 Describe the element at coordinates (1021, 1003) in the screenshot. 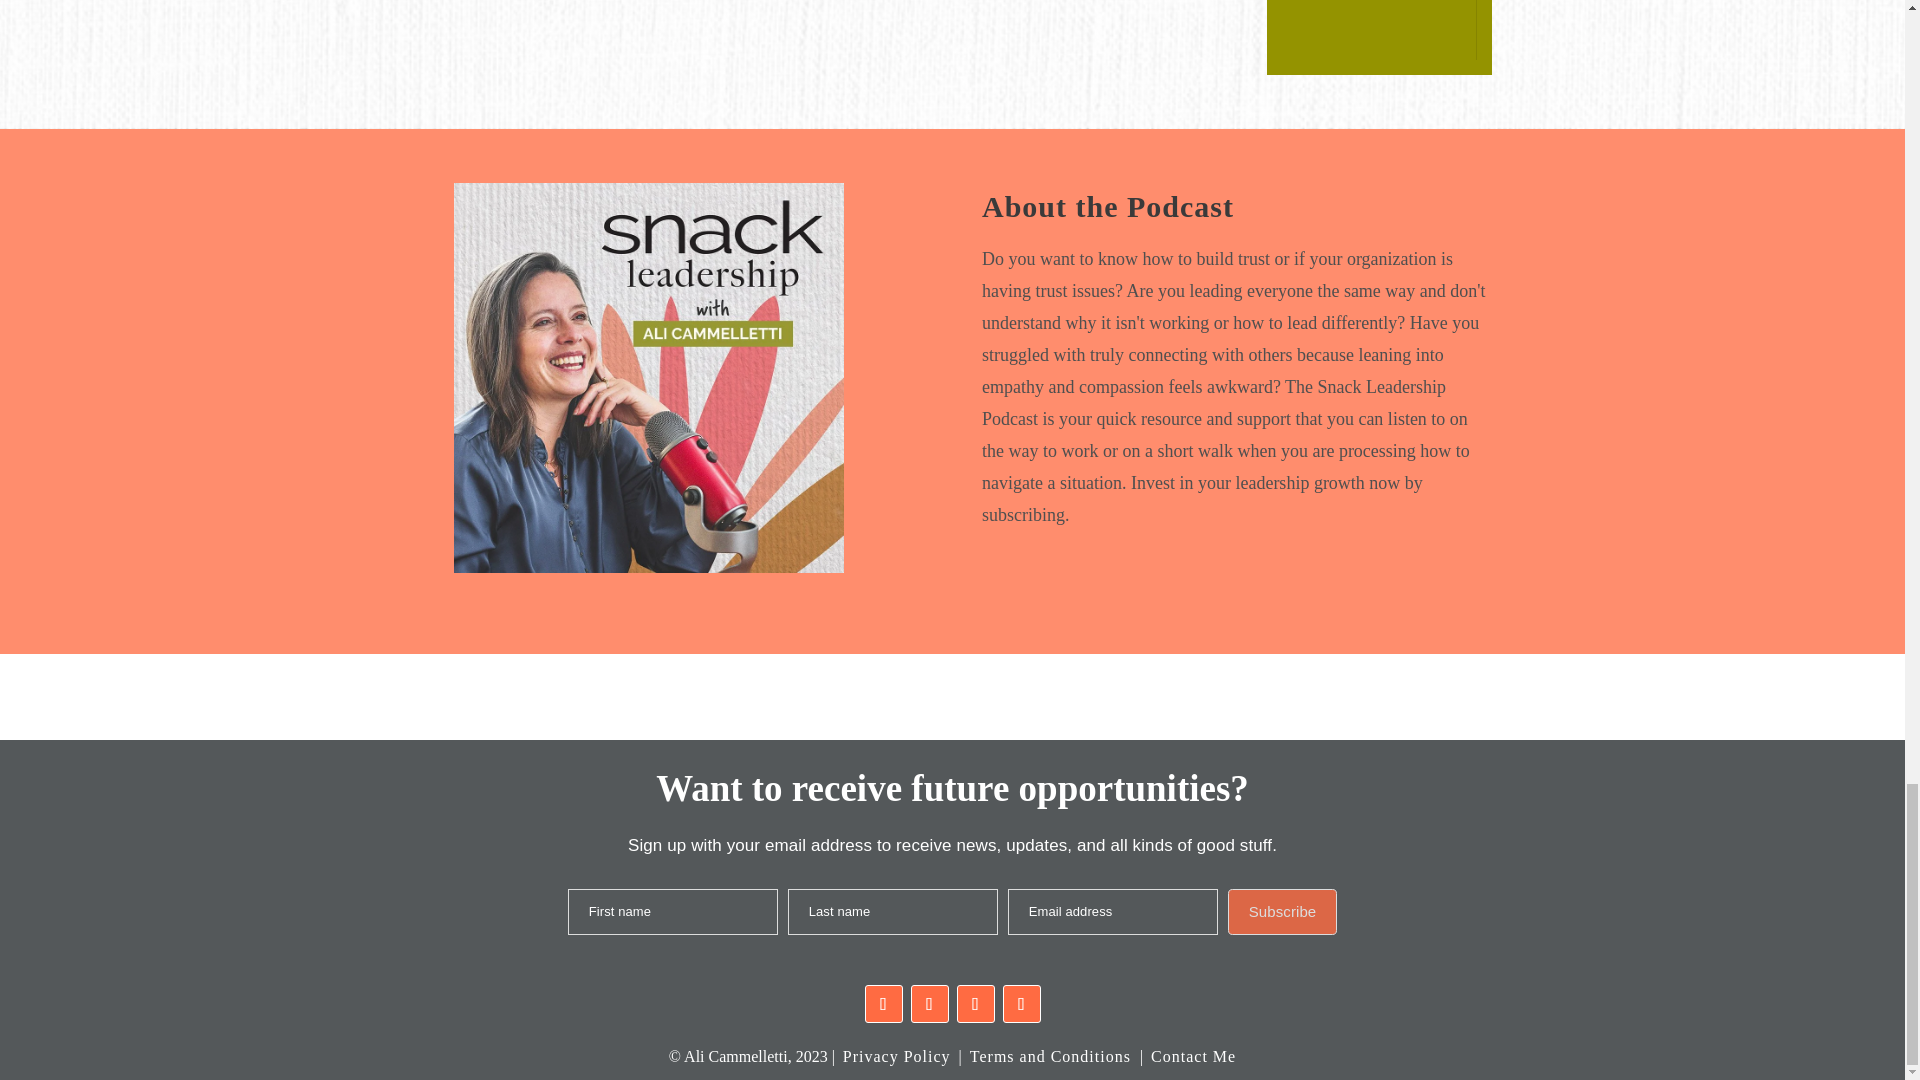

I see `Follow on Youtube` at that location.